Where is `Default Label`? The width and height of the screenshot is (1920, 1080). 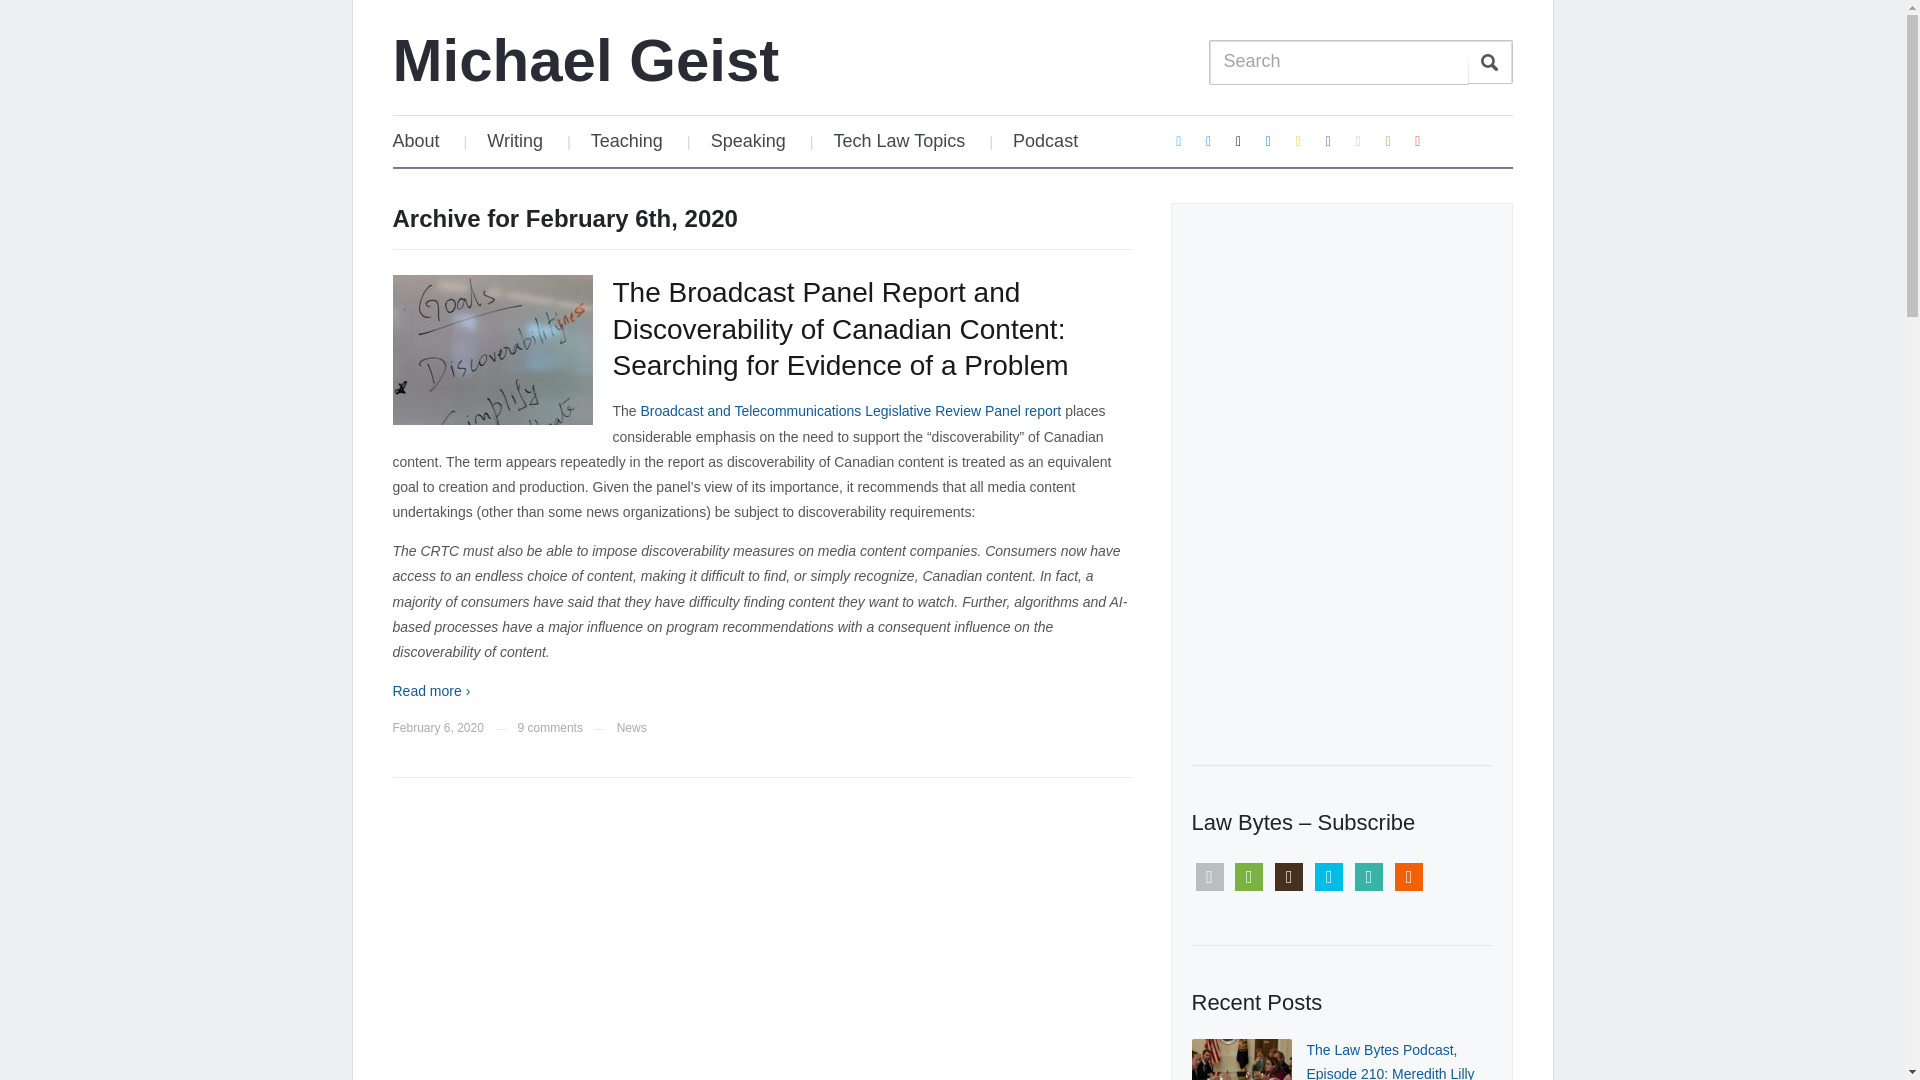
Default Label is located at coordinates (1358, 140).